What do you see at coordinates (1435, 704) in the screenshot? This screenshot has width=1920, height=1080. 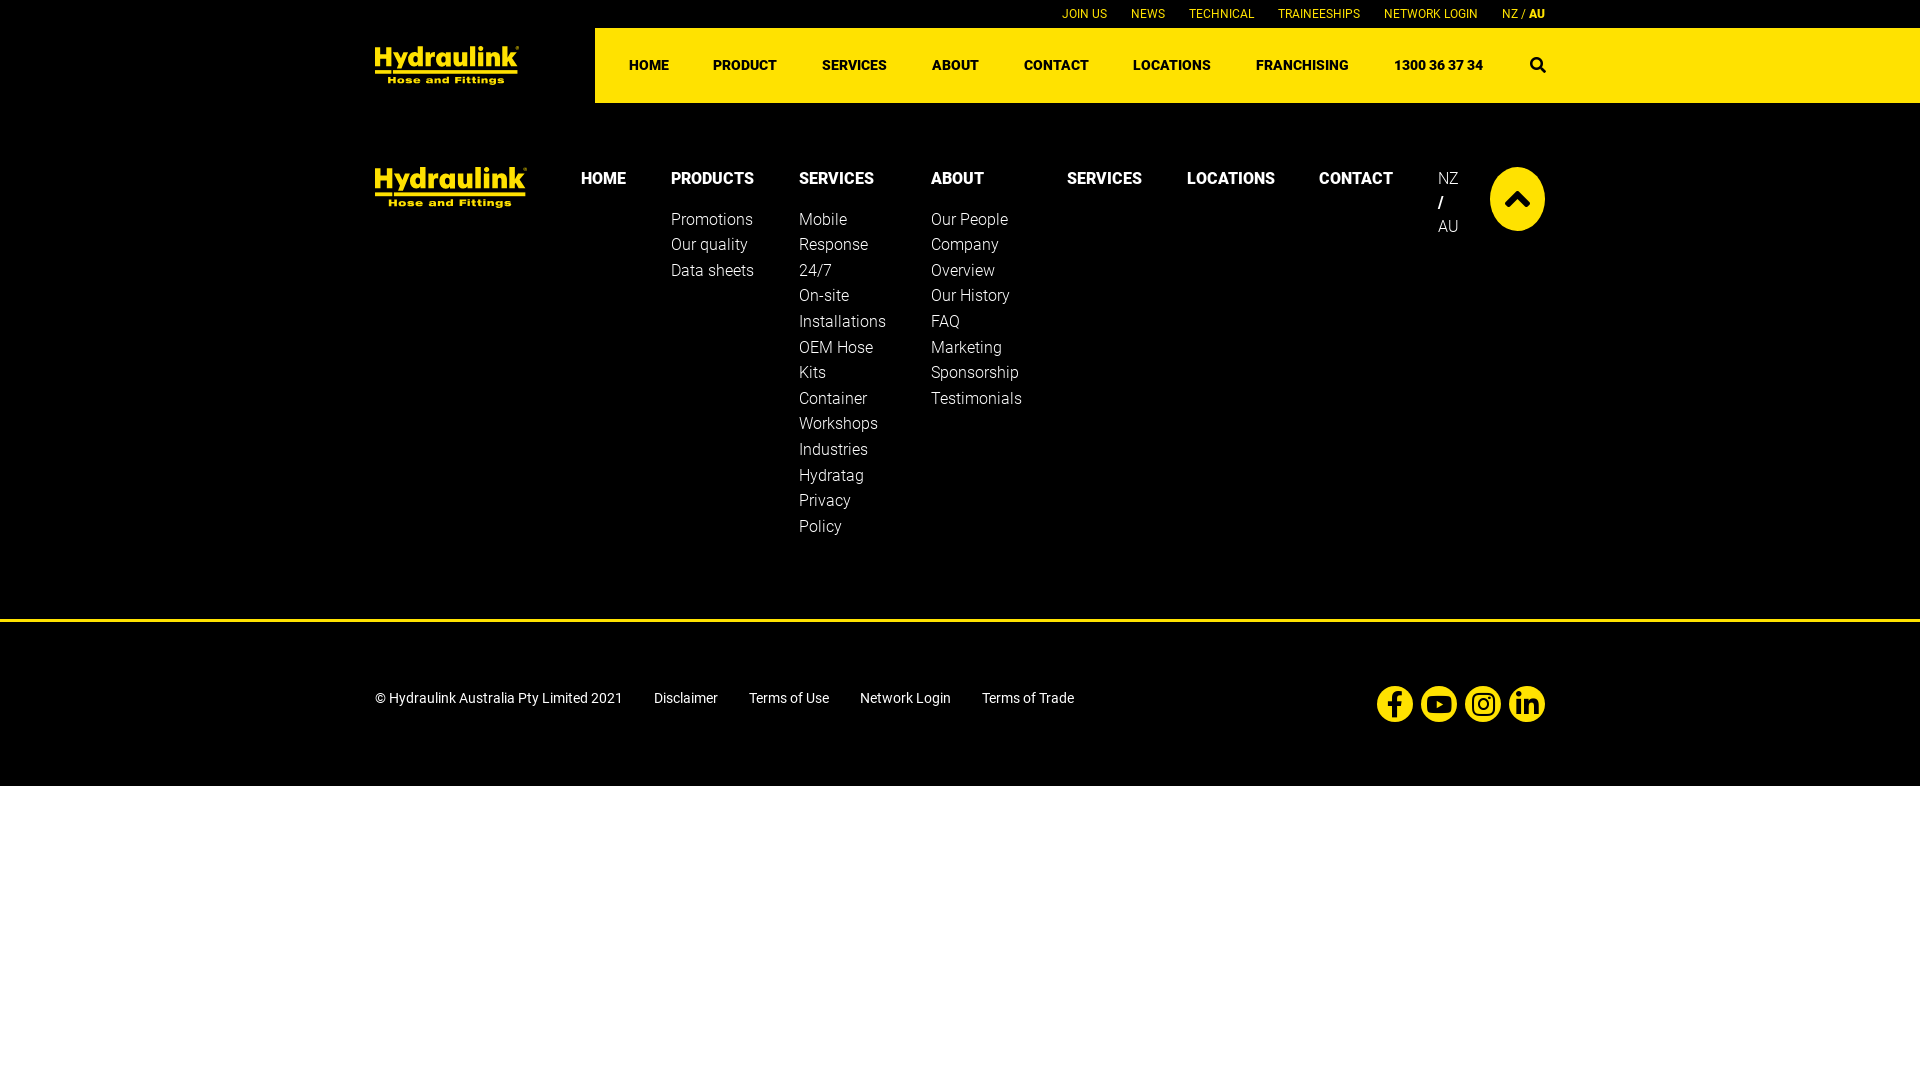 I see `YouTube` at bounding box center [1435, 704].